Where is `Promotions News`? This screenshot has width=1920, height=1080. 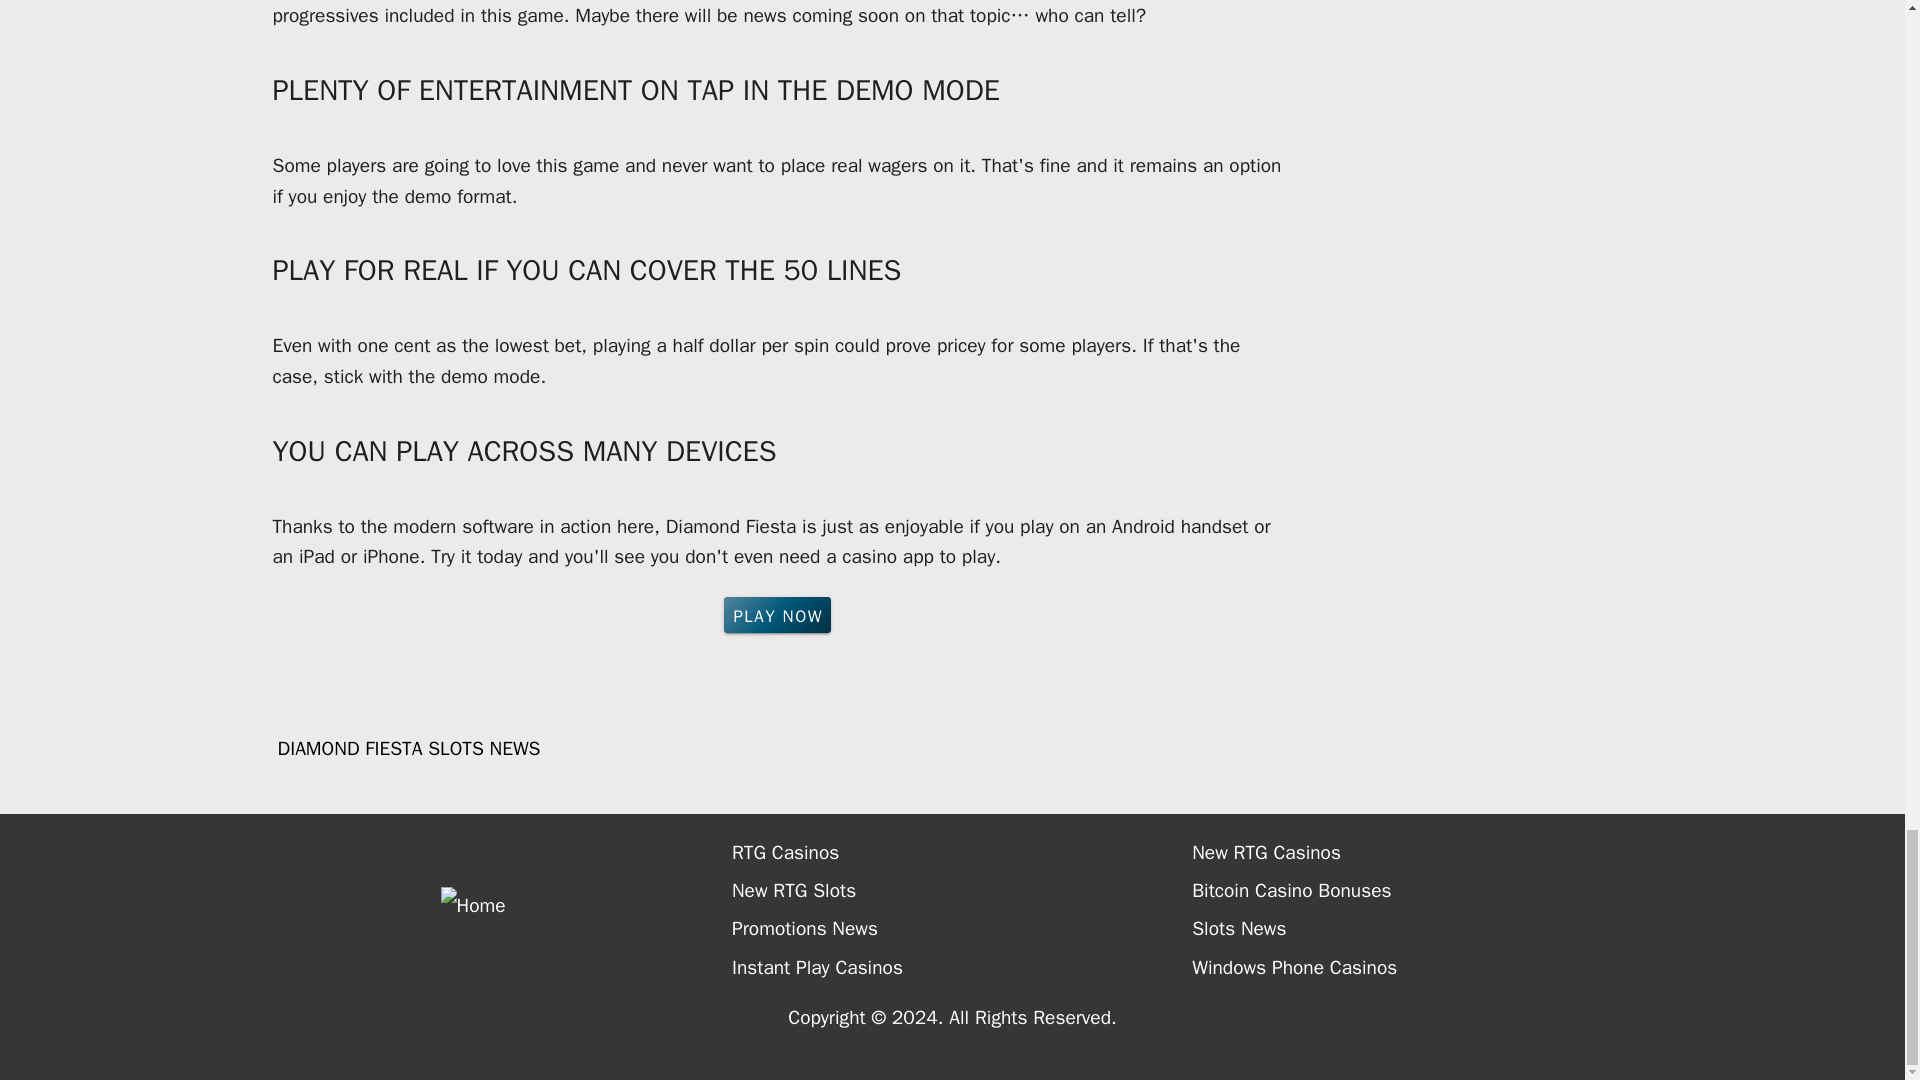 Promotions News is located at coordinates (962, 929).